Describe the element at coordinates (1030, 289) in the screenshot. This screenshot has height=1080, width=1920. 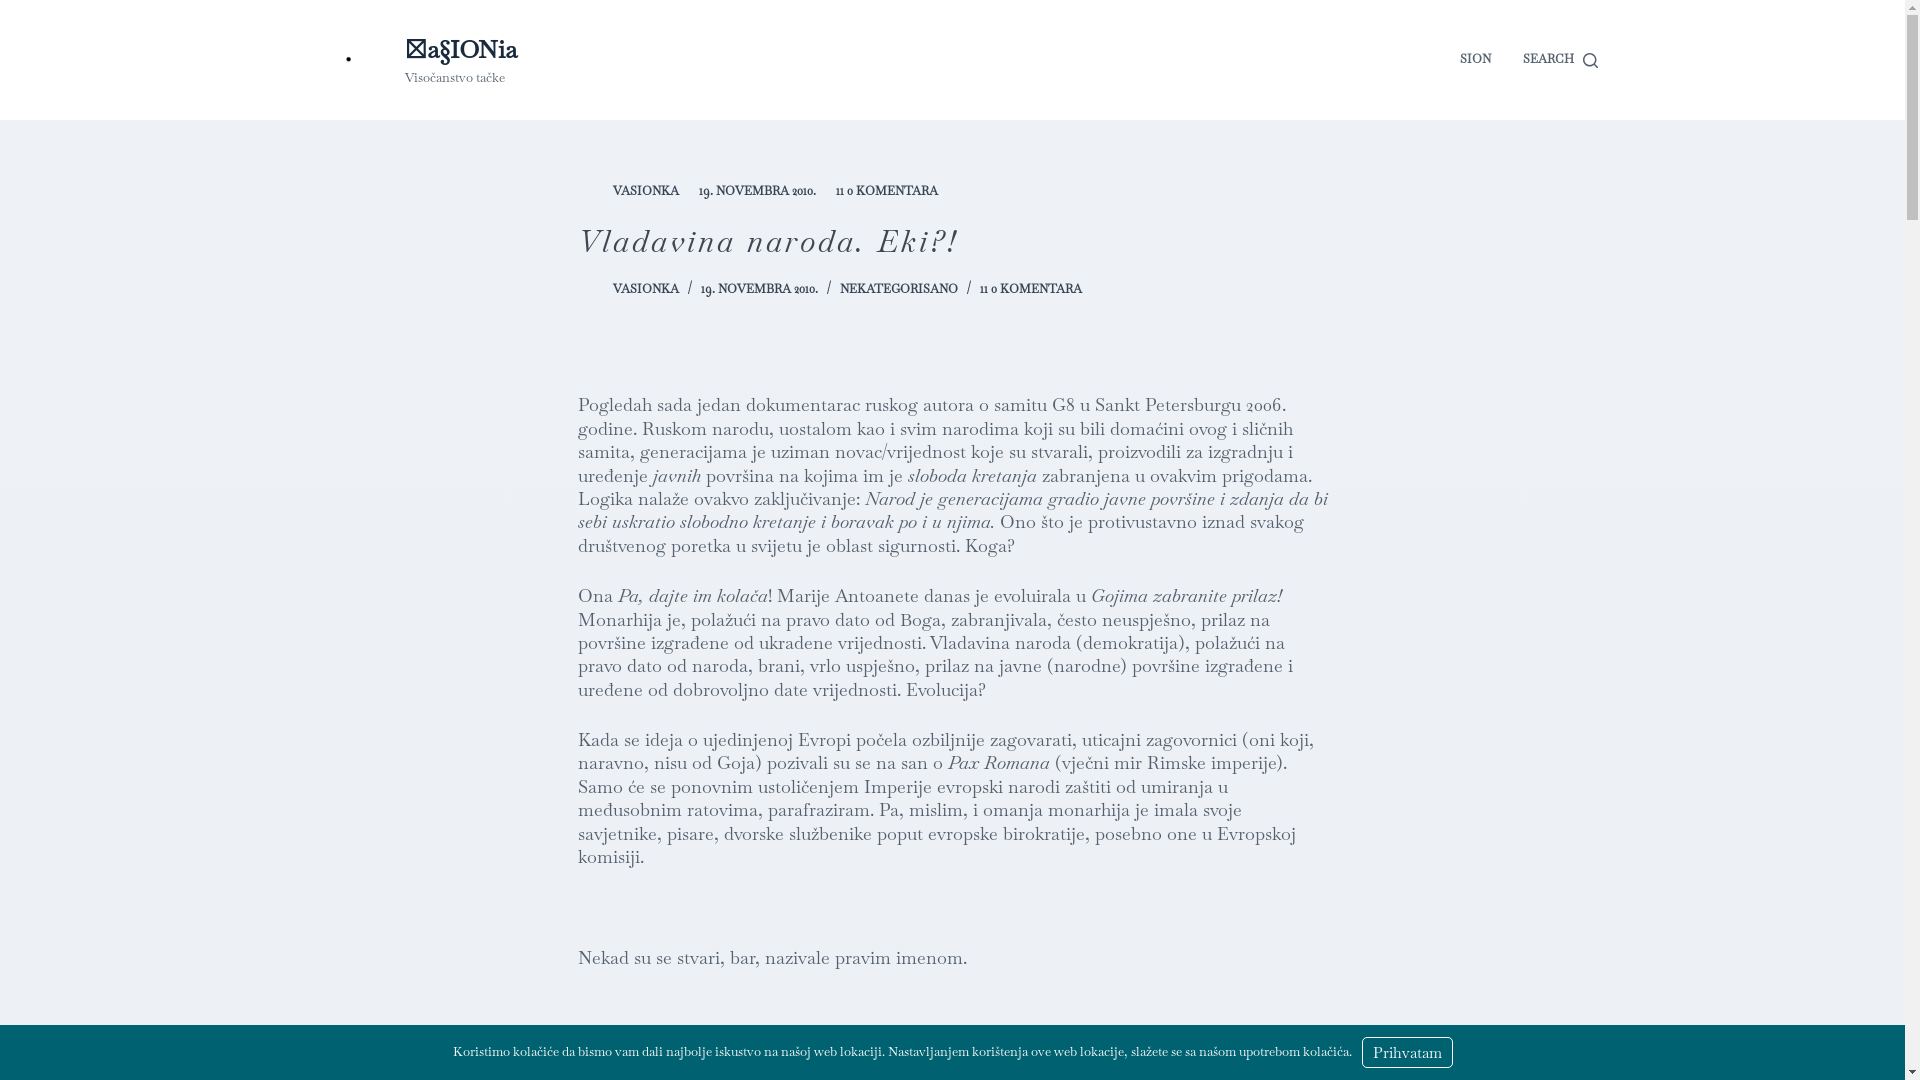
I see `11 0 KOMENTARA` at that location.